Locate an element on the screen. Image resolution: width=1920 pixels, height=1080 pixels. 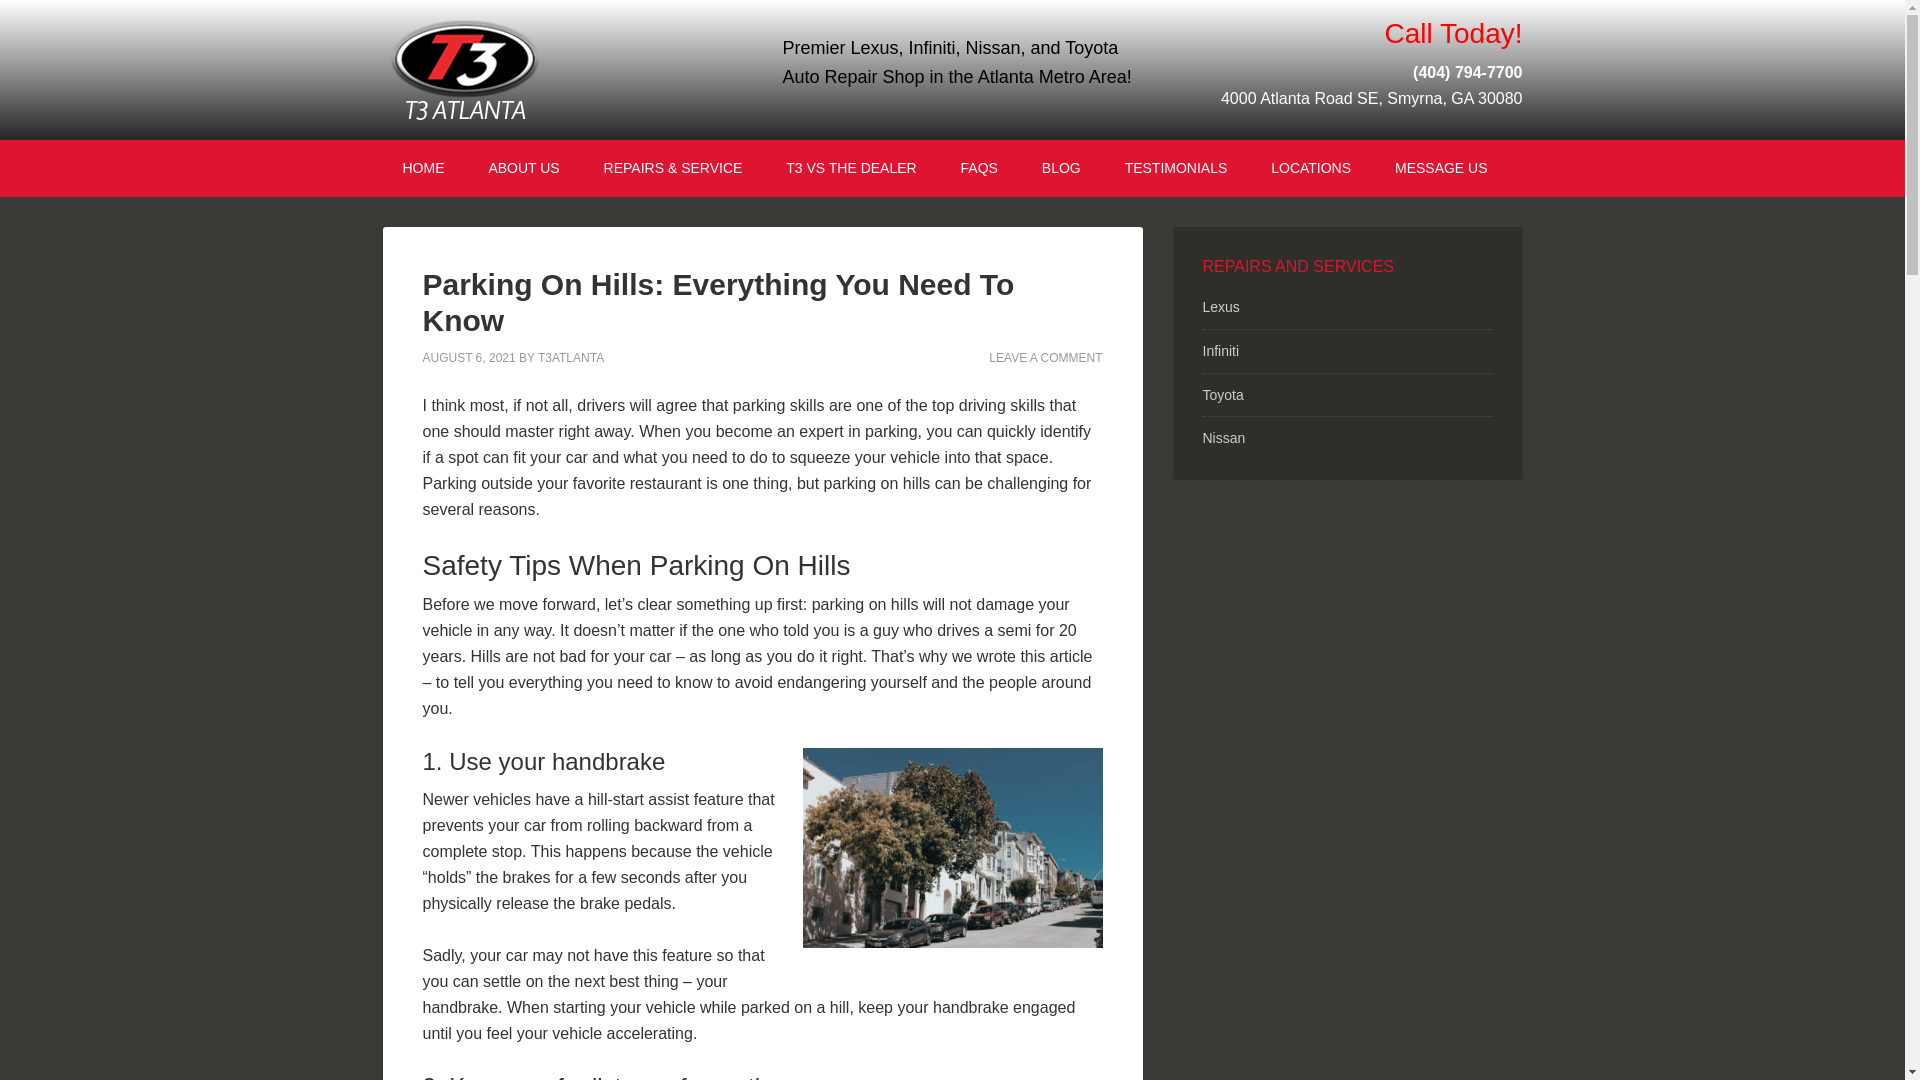
ABOUT US is located at coordinates (524, 168).